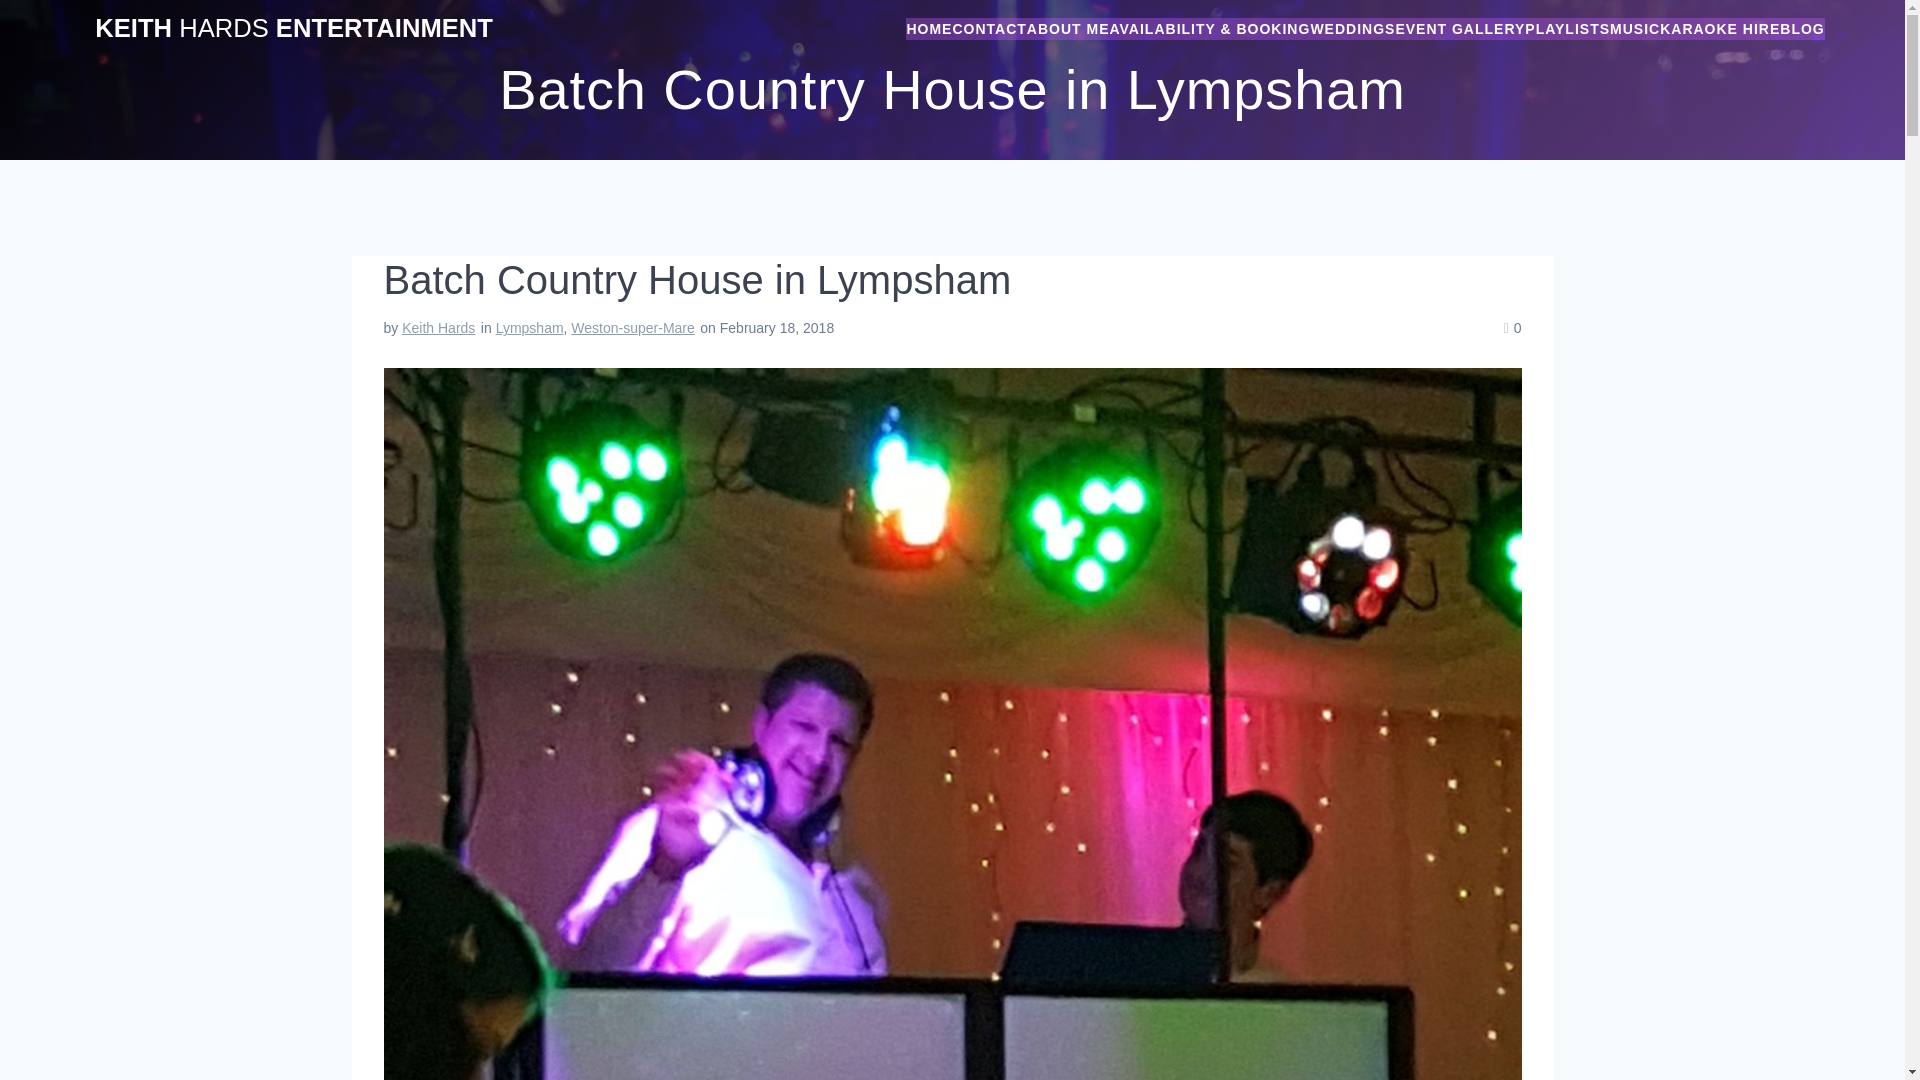 The image size is (1920, 1080). What do you see at coordinates (438, 327) in the screenshot?
I see `Keith Hards` at bounding box center [438, 327].